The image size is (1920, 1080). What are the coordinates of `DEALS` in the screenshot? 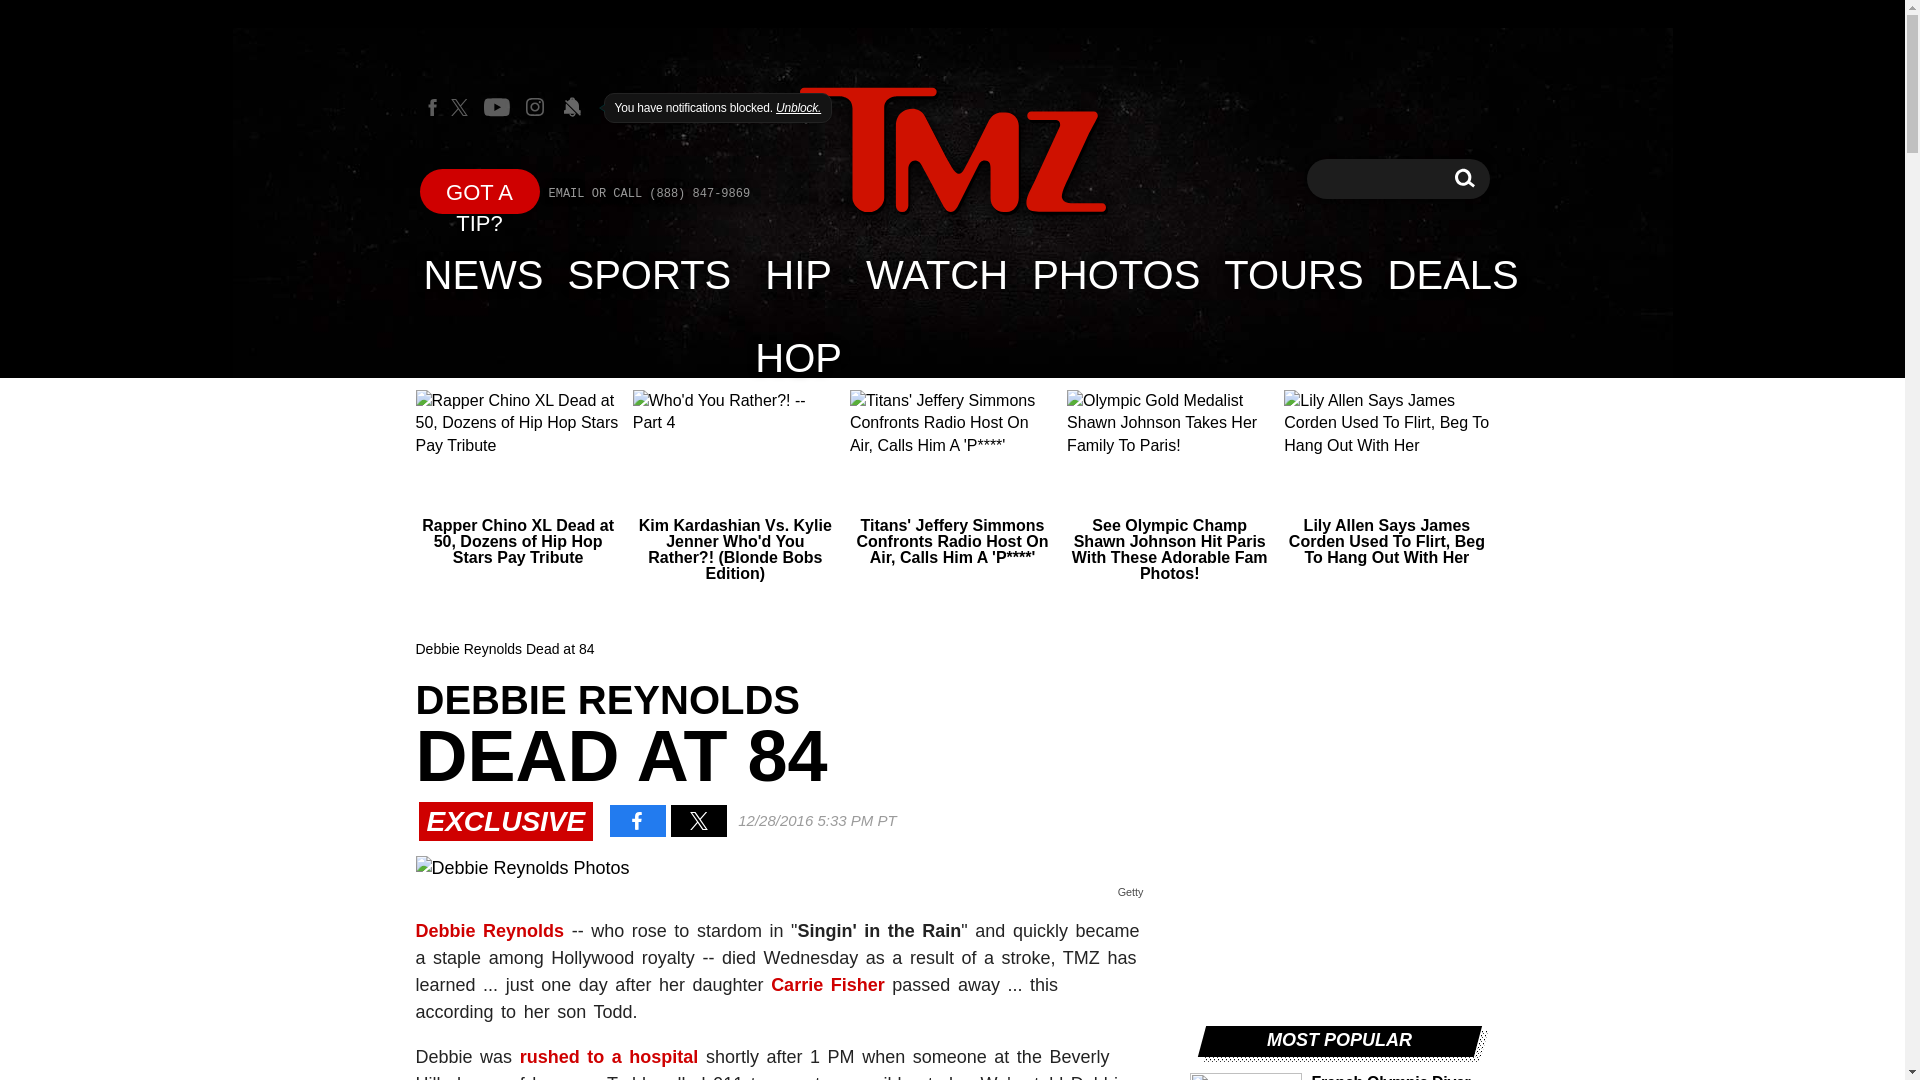 It's located at (650, 274).